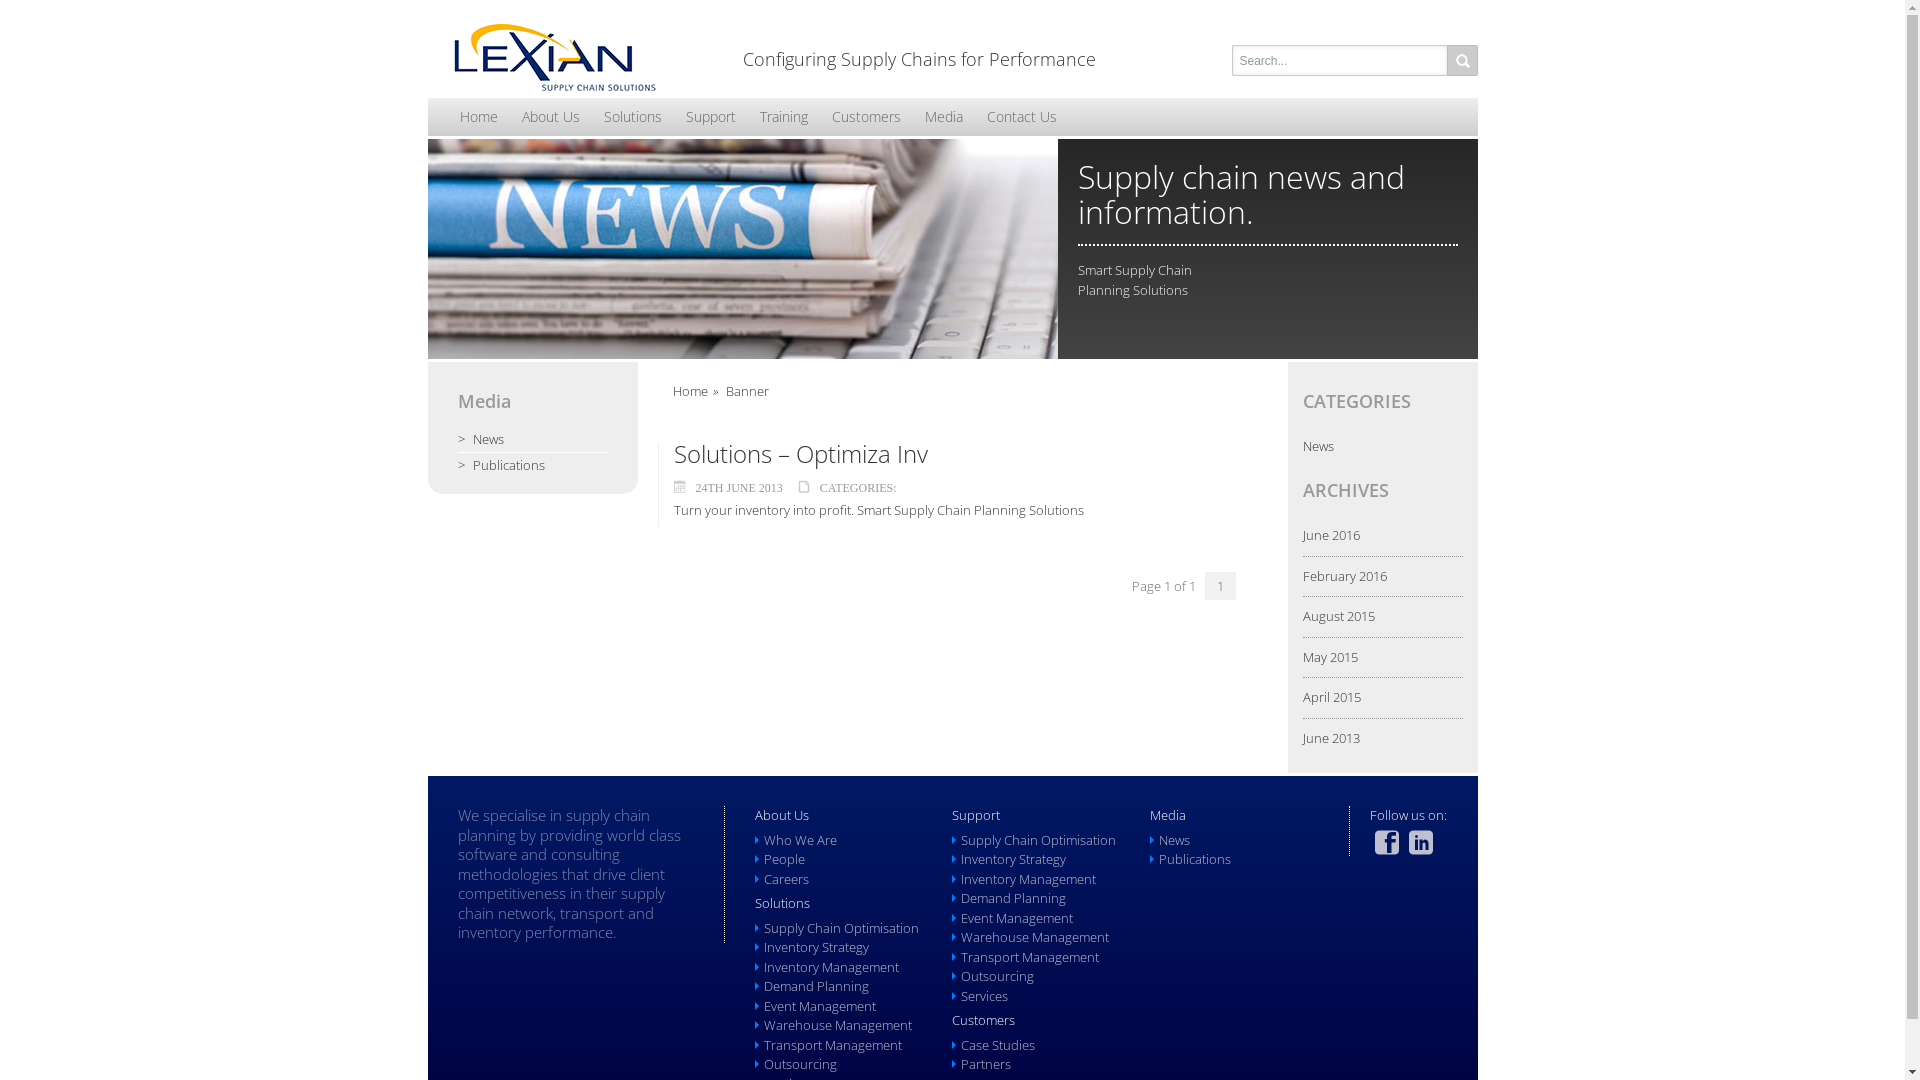 The image size is (1920, 1080). I want to click on Customers, so click(866, 117).